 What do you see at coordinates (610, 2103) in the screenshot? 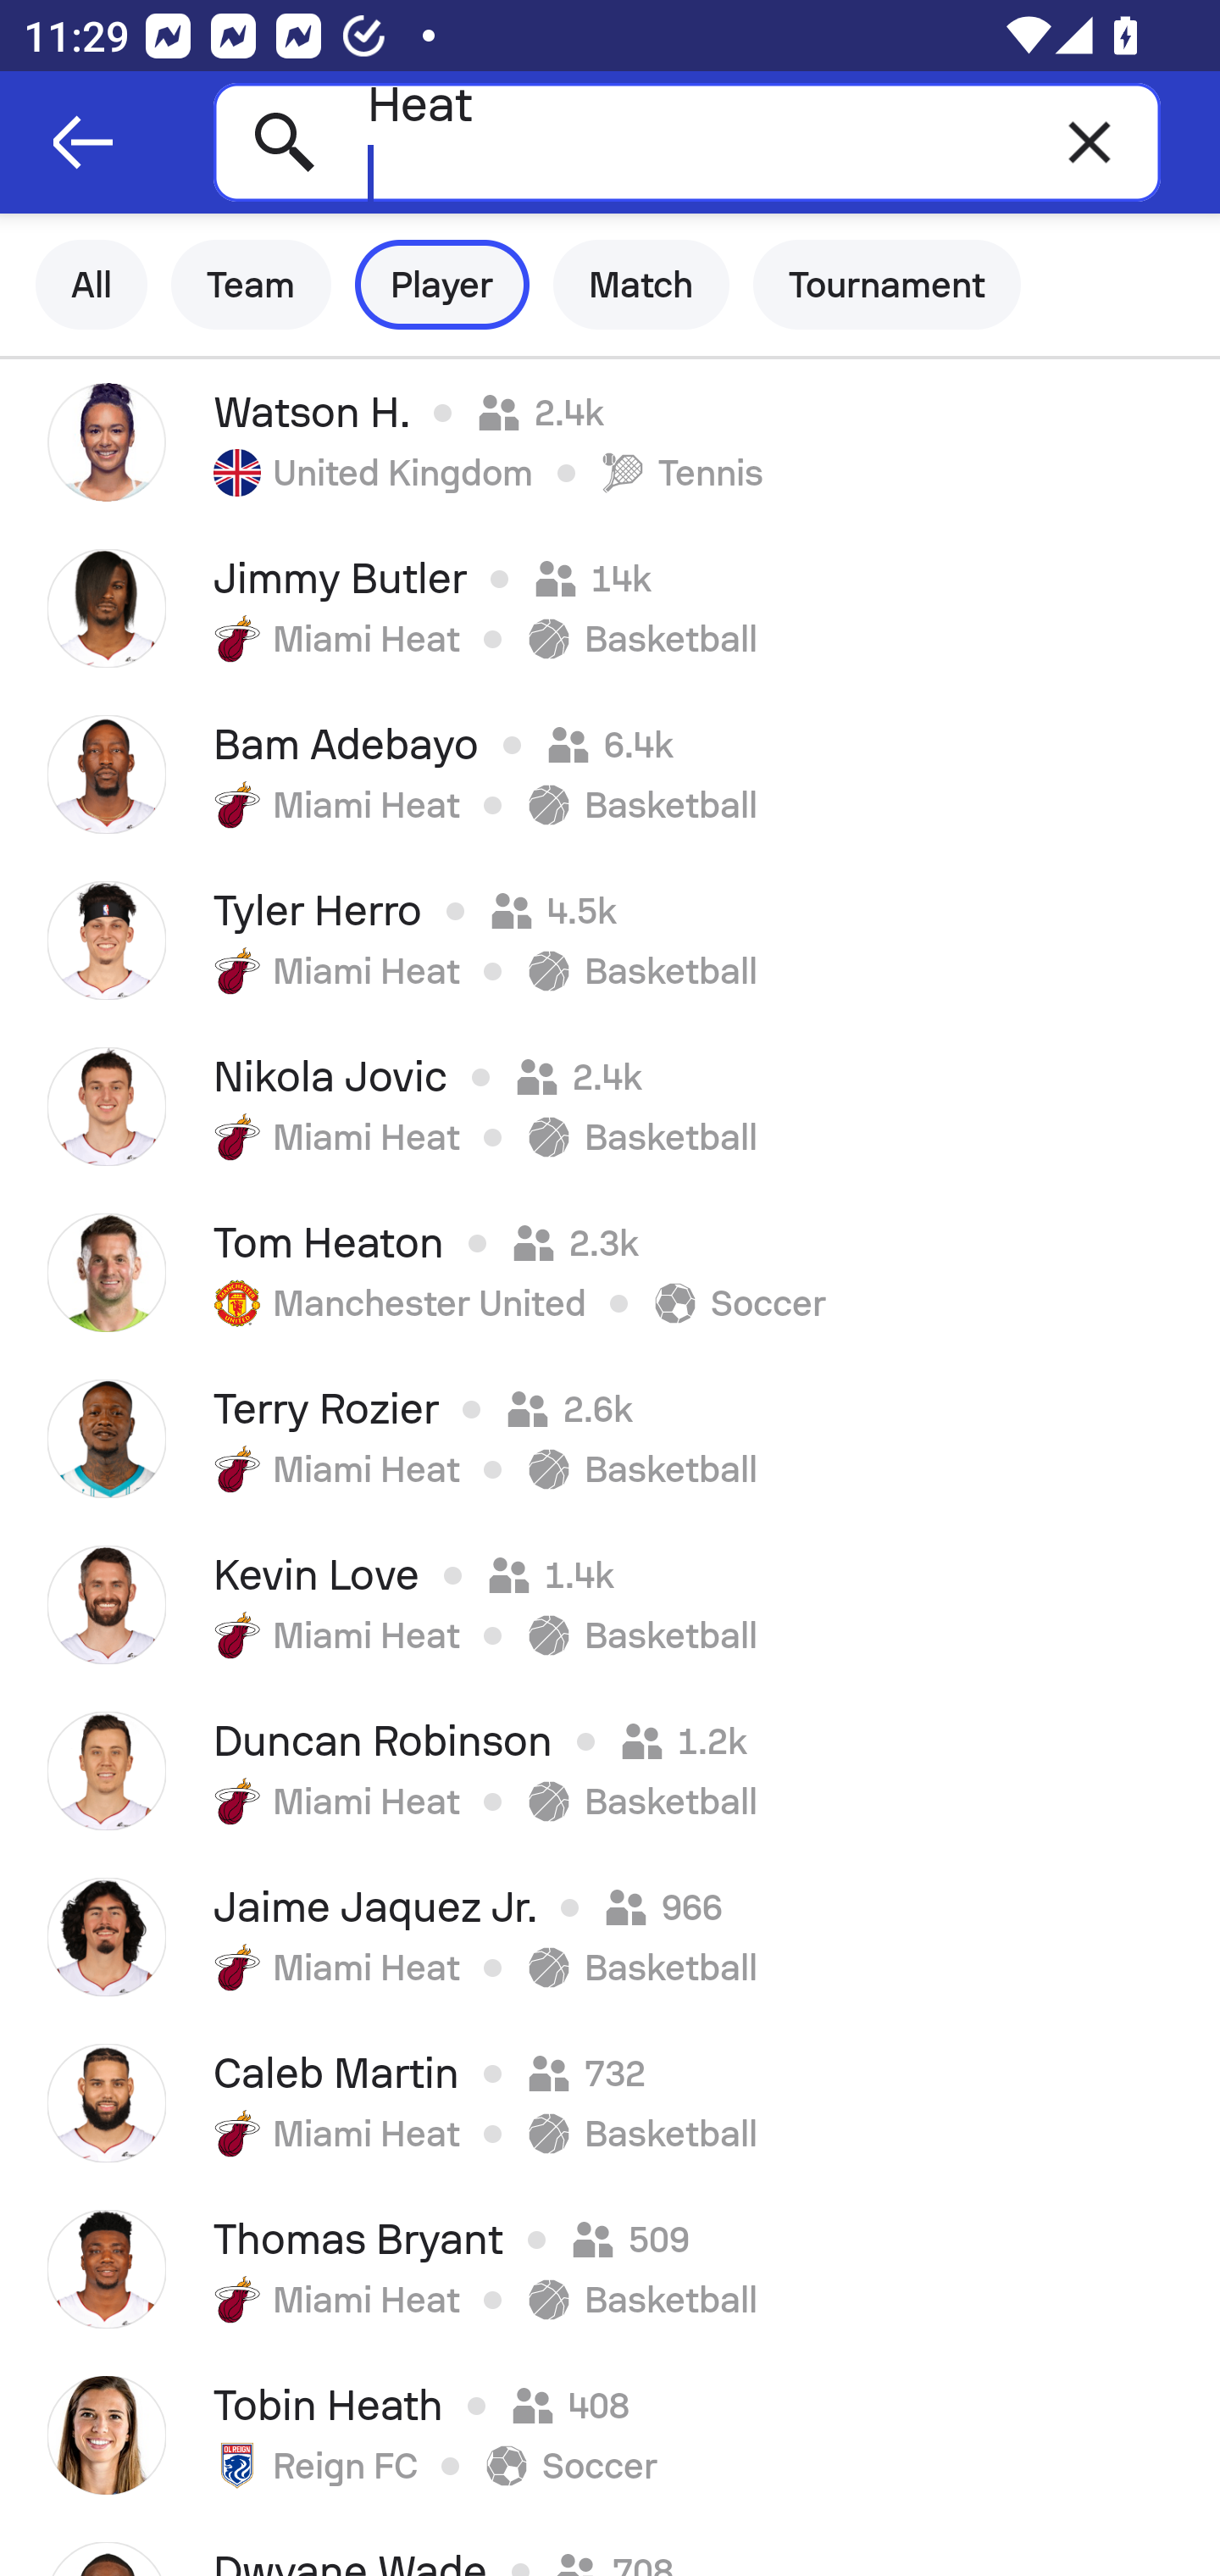
I see `Caleb Martin 732 Miami Heat Basketball` at bounding box center [610, 2103].